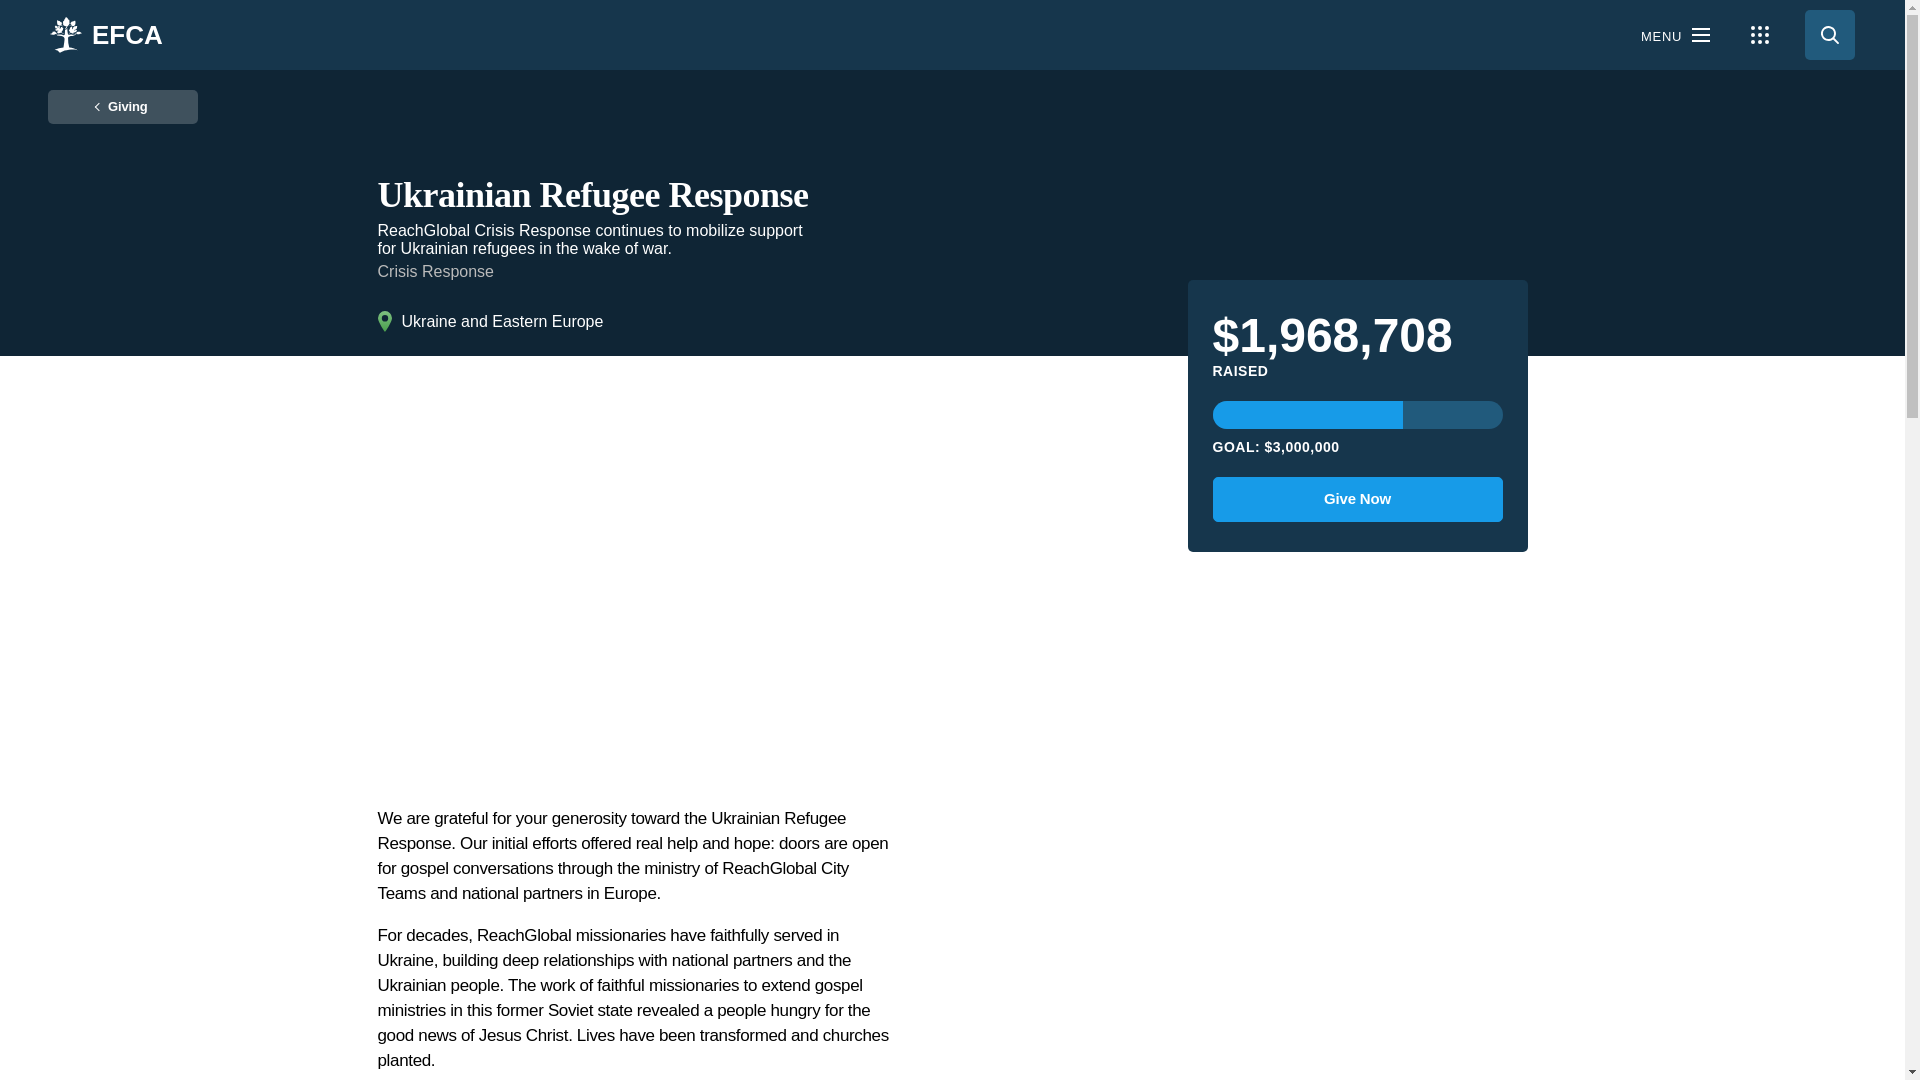 This screenshot has height=1080, width=1920. Describe the element at coordinates (20, 10) in the screenshot. I see `Skip to content` at that location.